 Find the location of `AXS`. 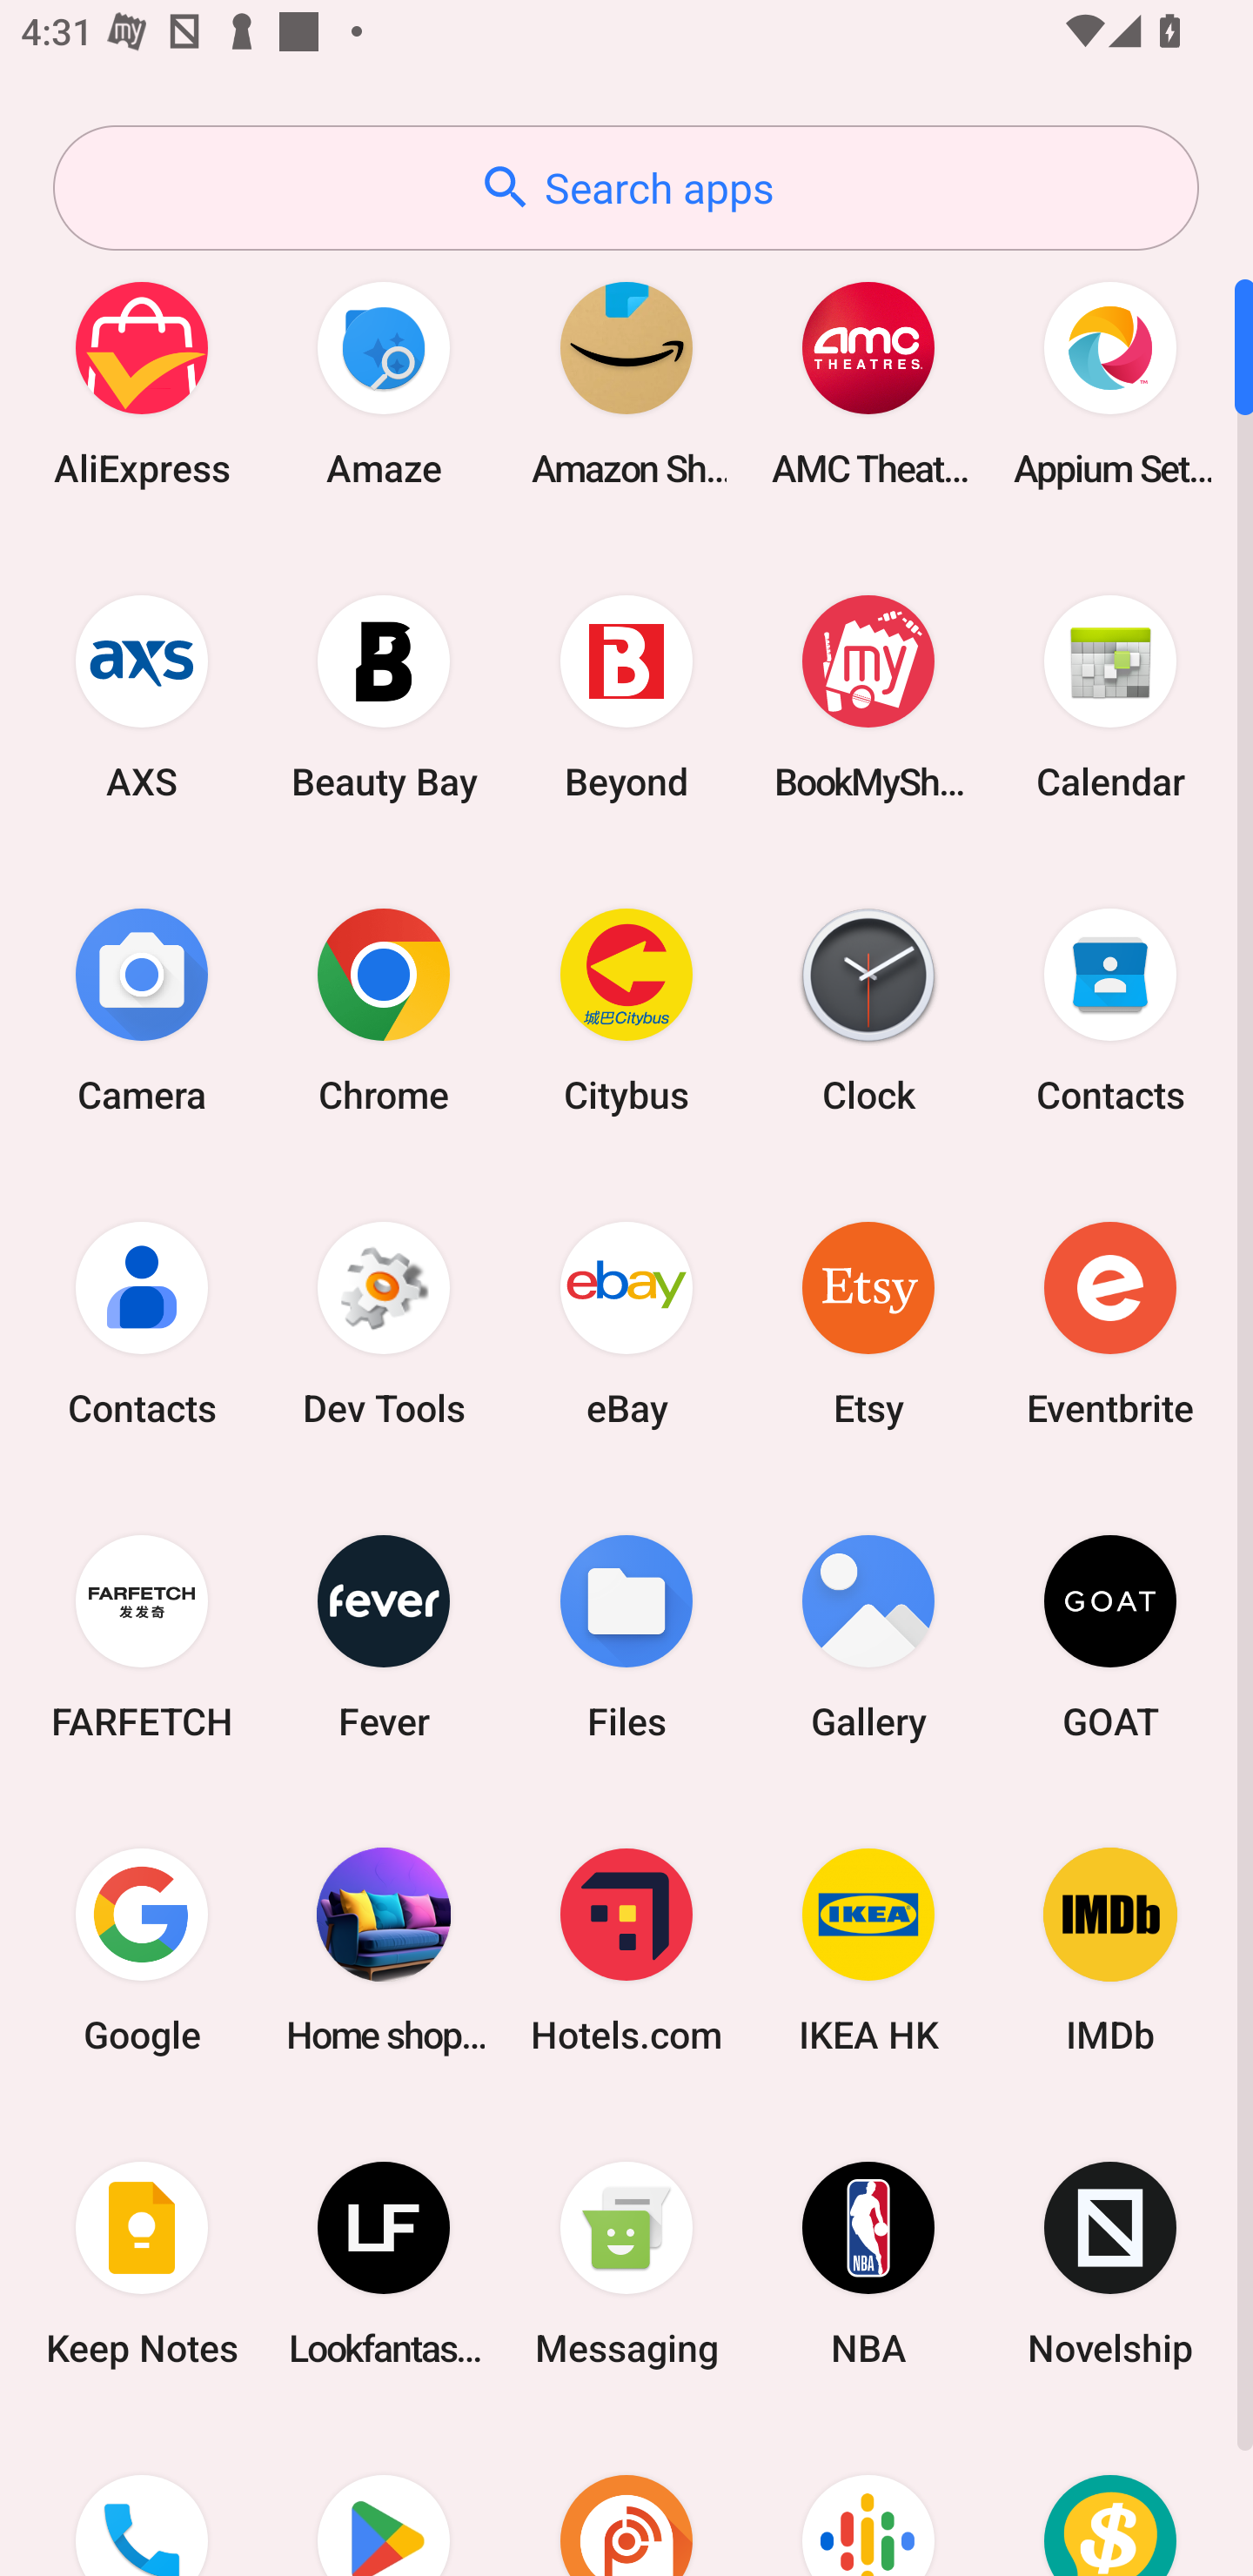

AXS is located at coordinates (142, 696).